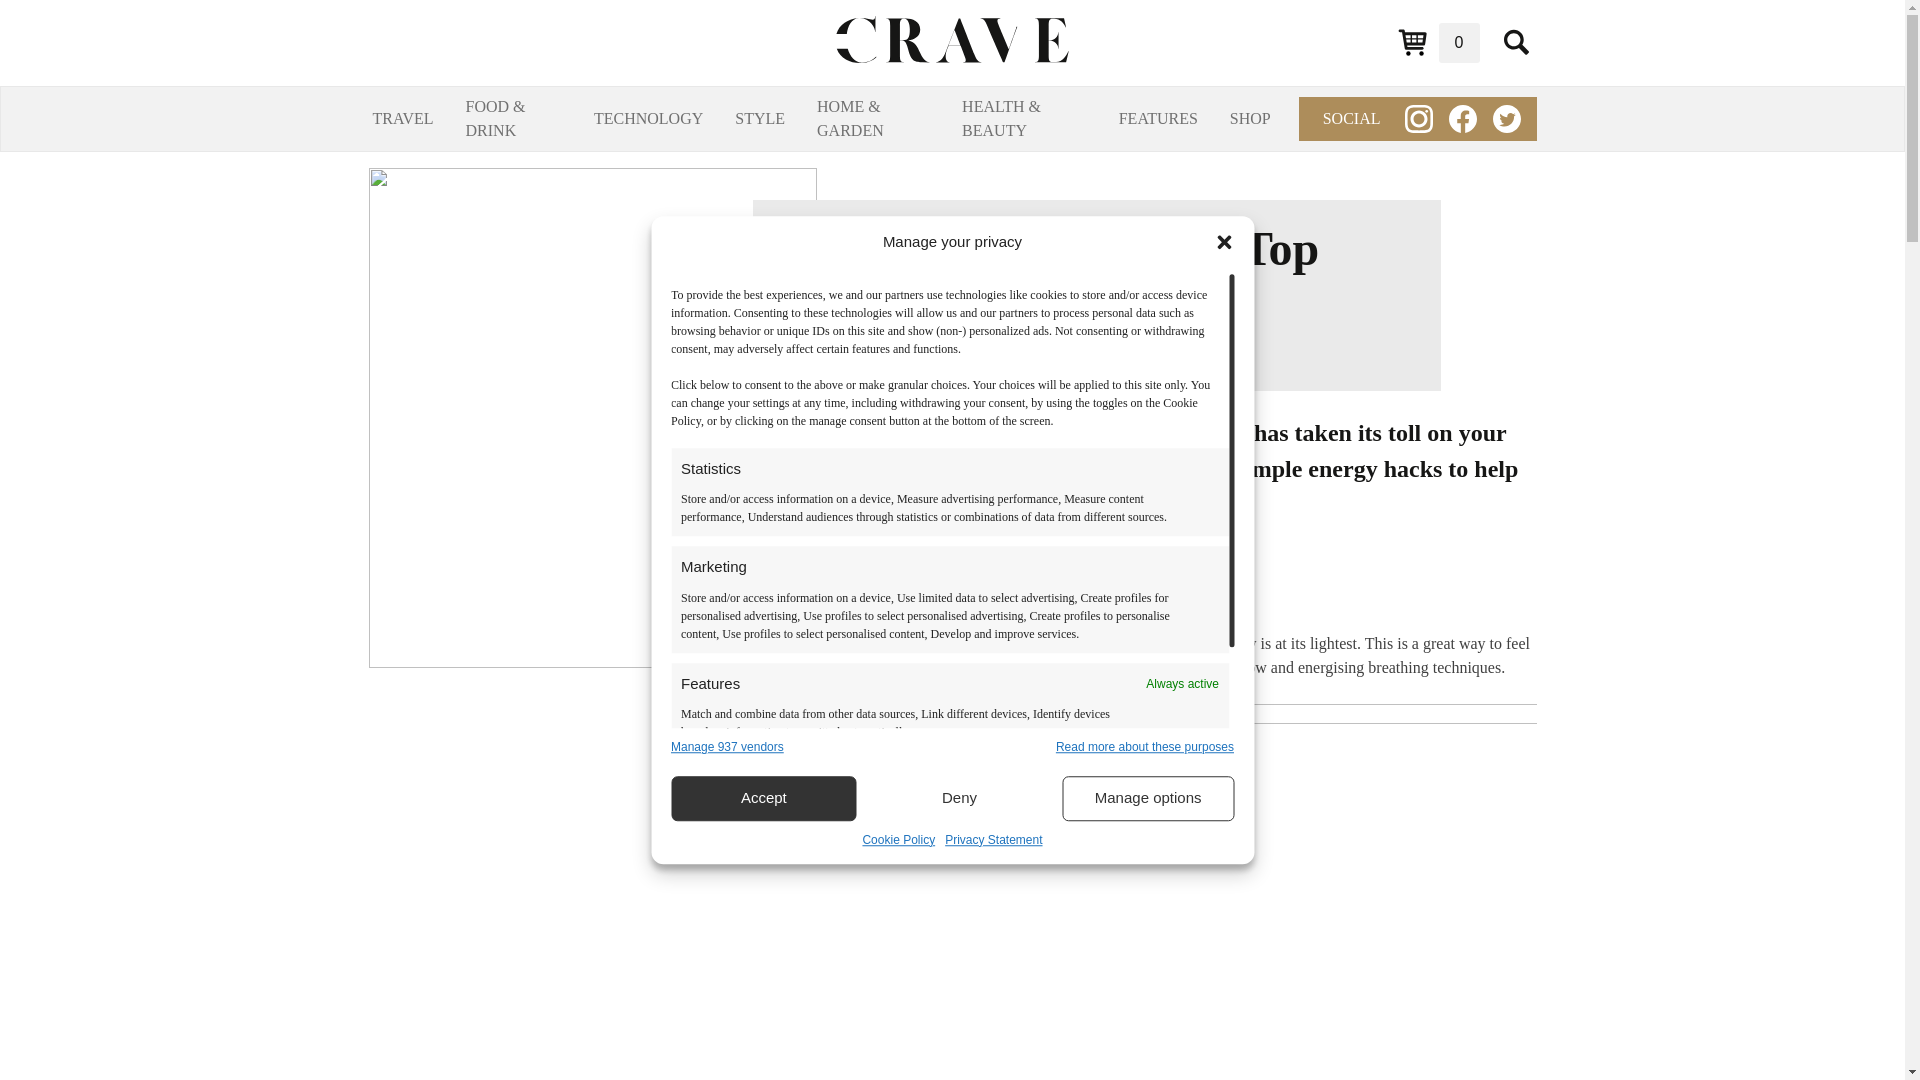 The image size is (1920, 1080). What do you see at coordinates (648, 118) in the screenshot?
I see `TECHNOLOGY` at bounding box center [648, 118].